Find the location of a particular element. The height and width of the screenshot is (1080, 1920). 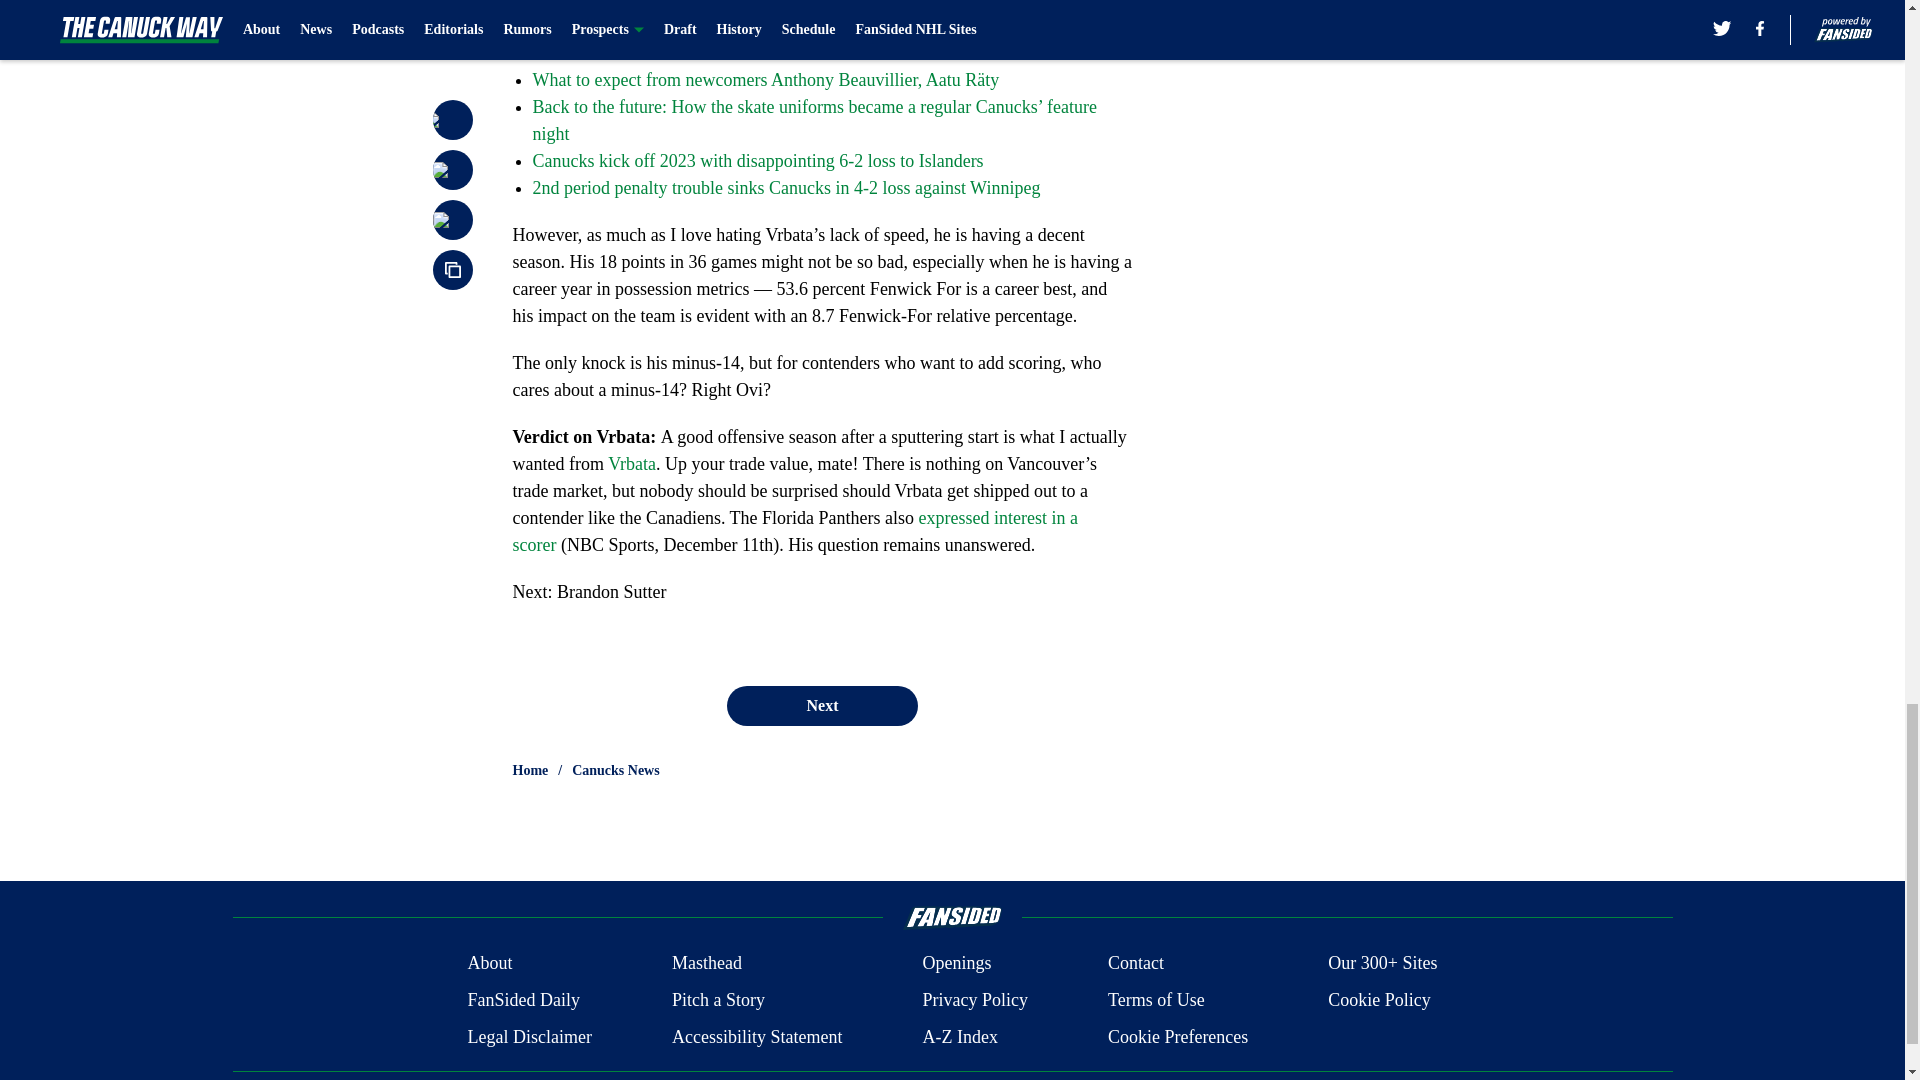

Canucks News is located at coordinates (616, 770).